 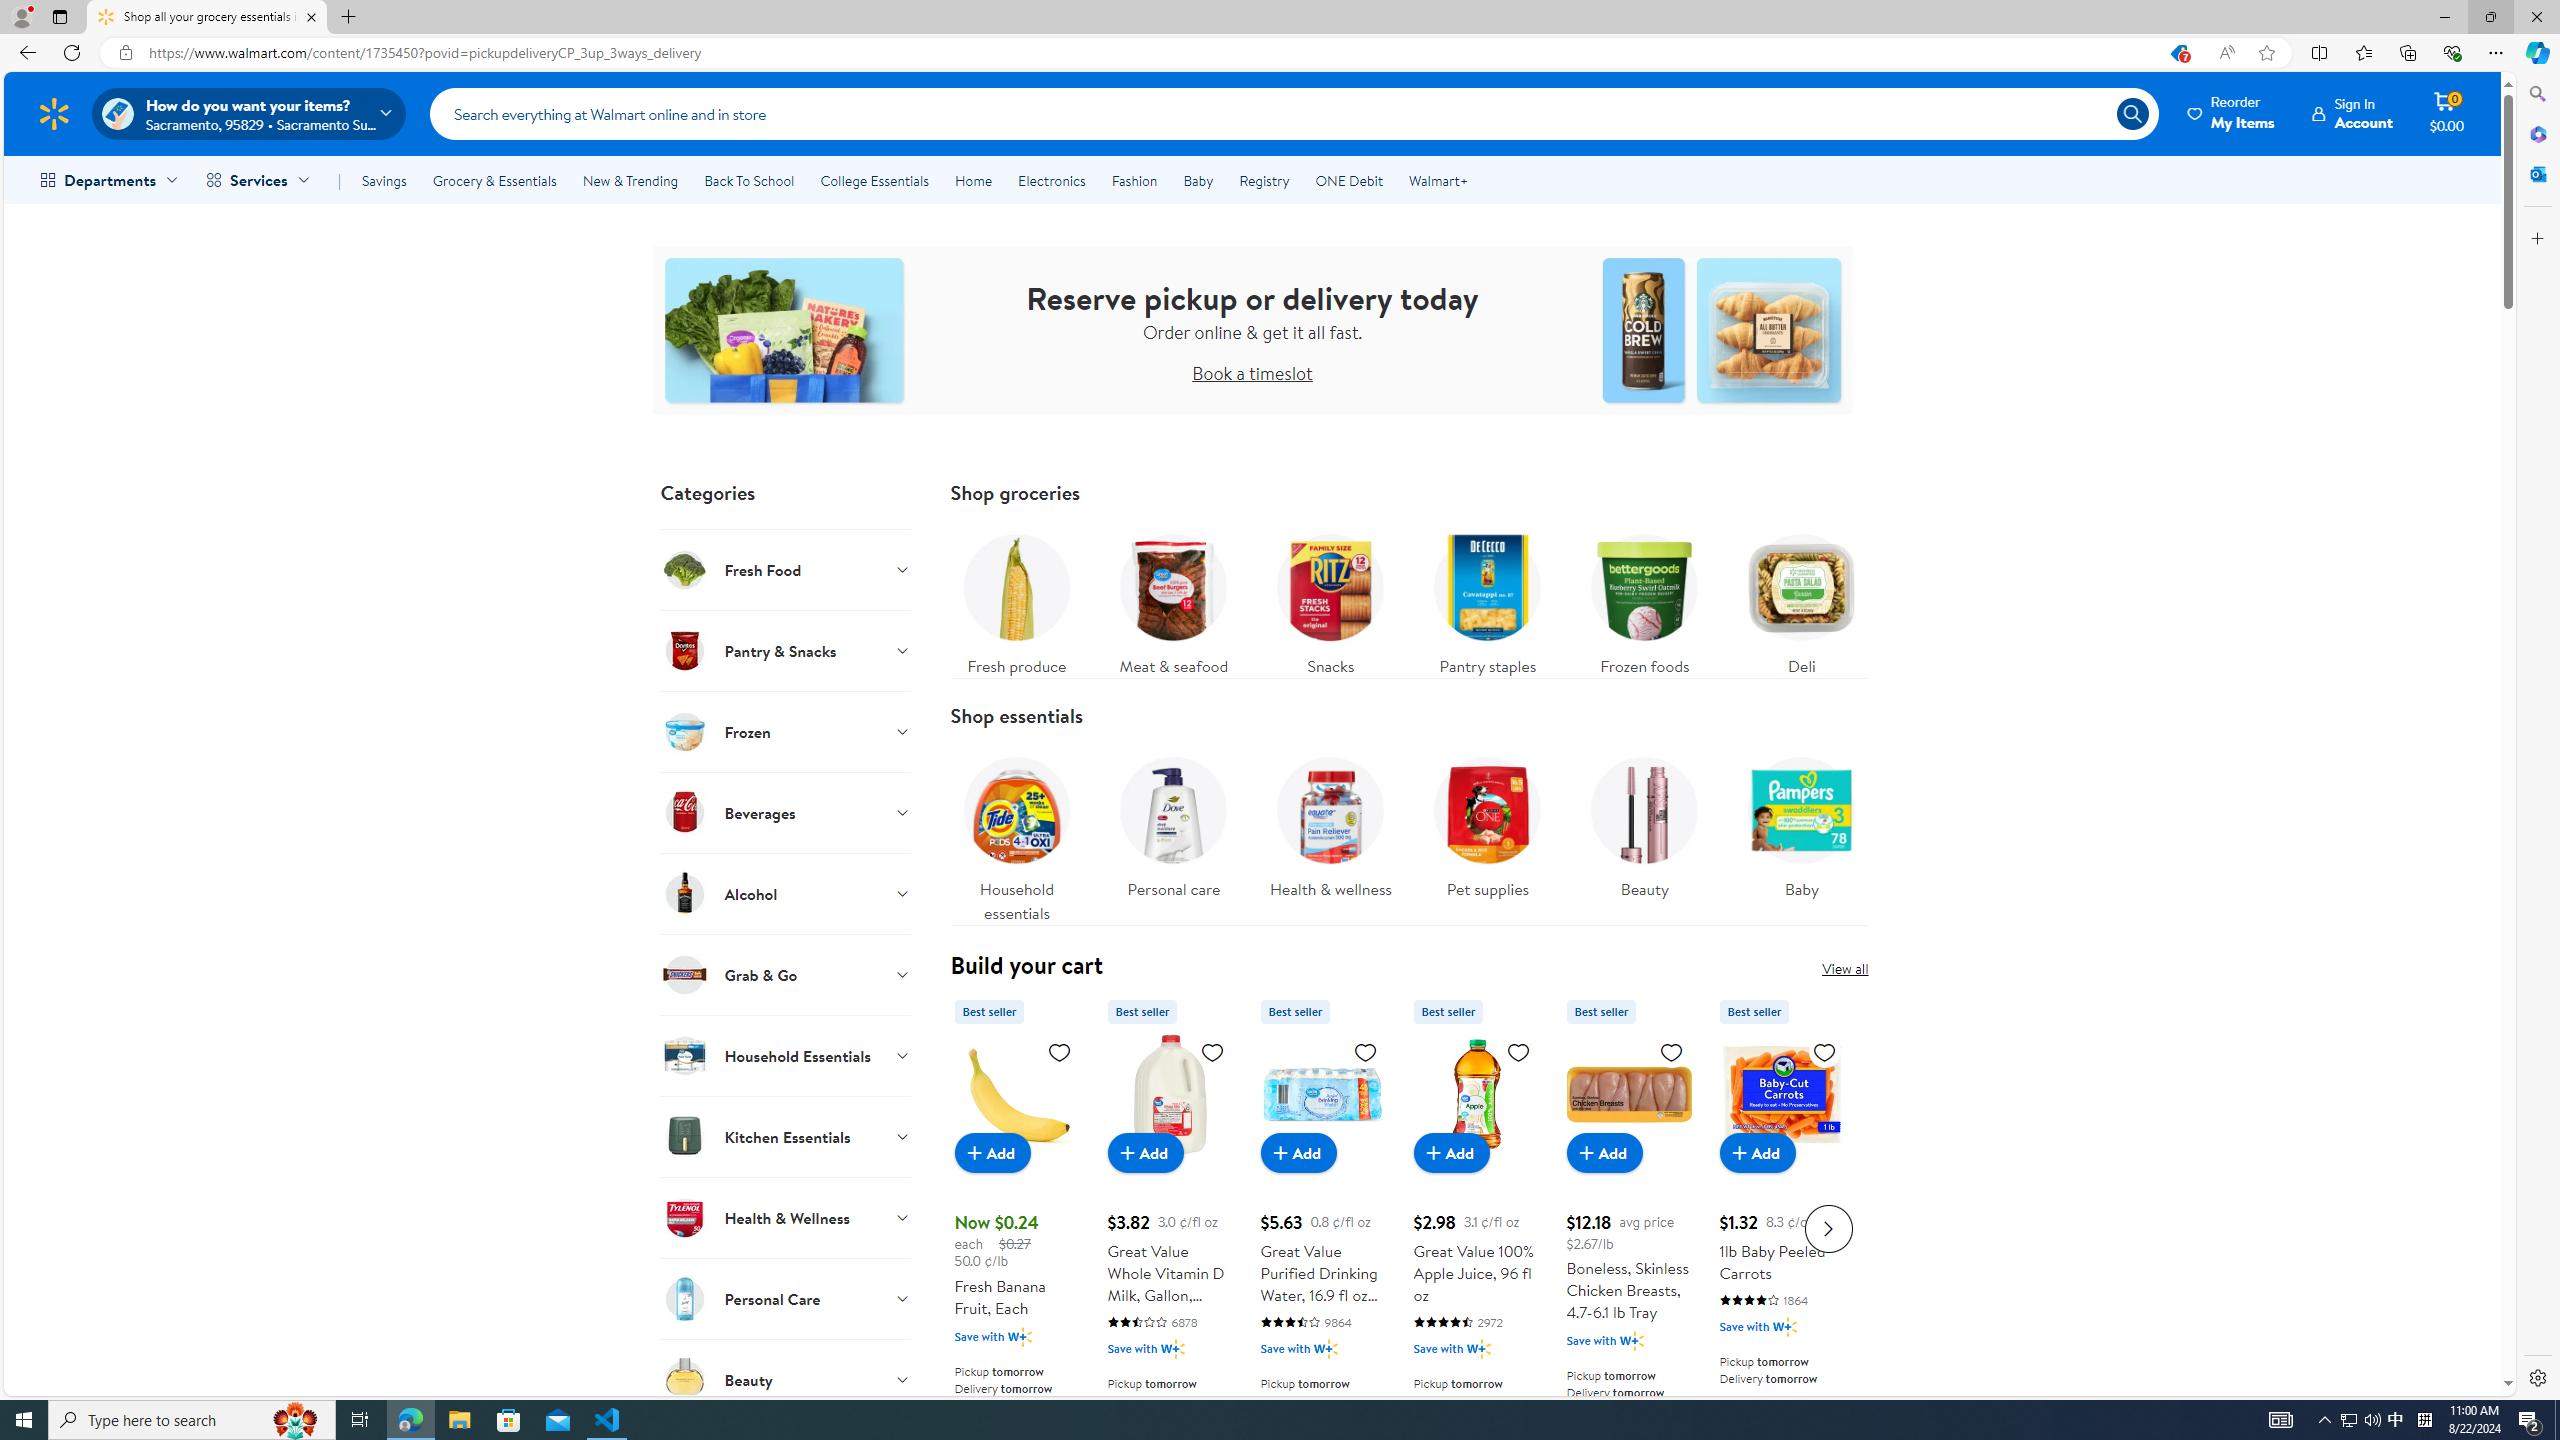 What do you see at coordinates (2353, 113) in the screenshot?
I see `Sign InAccount` at bounding box center [2353, 113].